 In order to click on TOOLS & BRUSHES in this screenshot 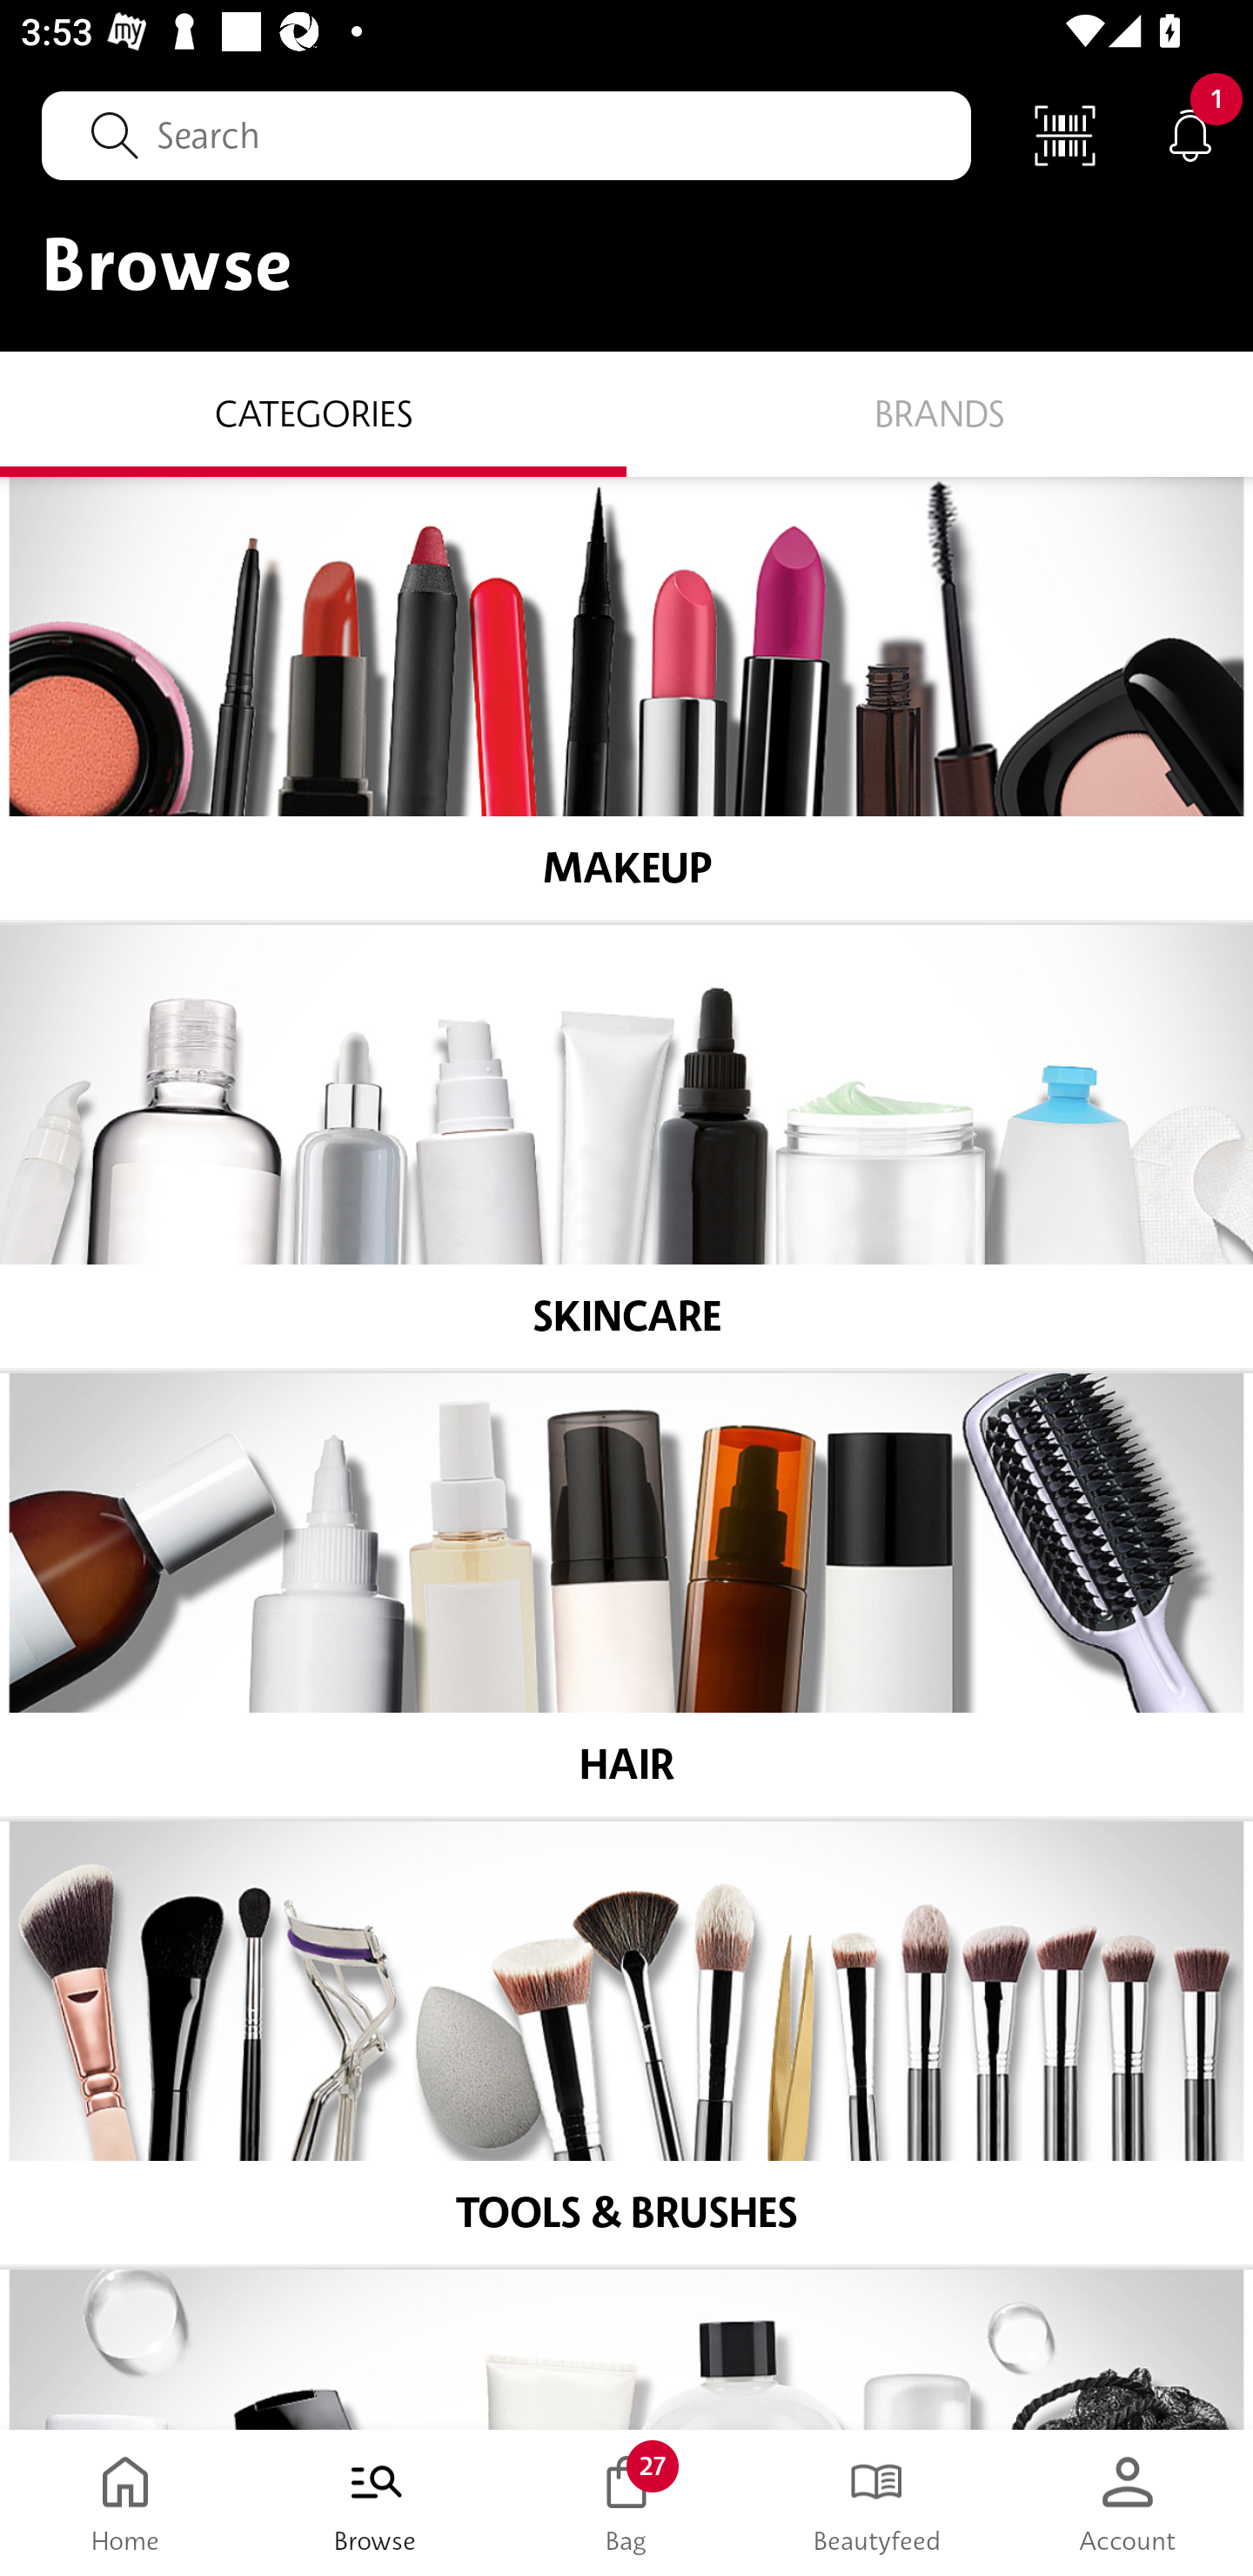, I will do `click(626, 2043)`.